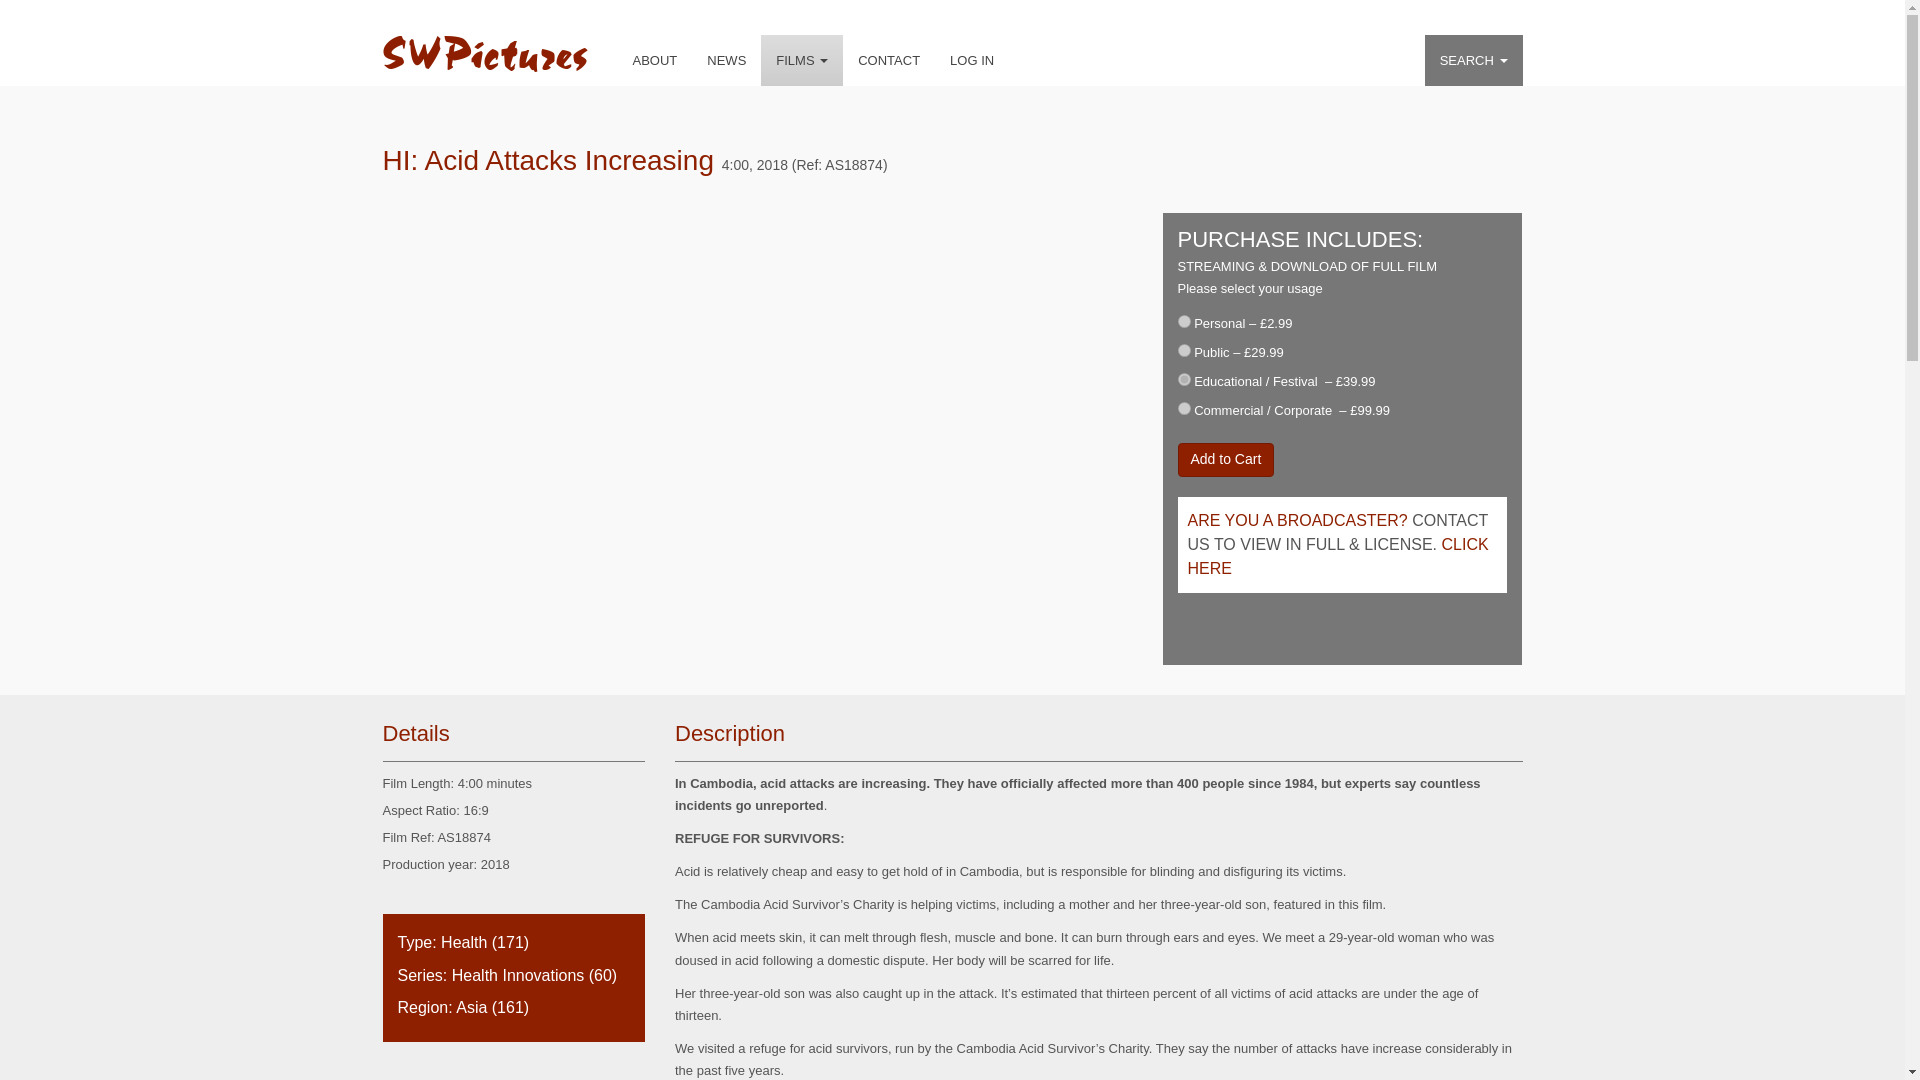  I want to click on Logout, so click(972, 60).